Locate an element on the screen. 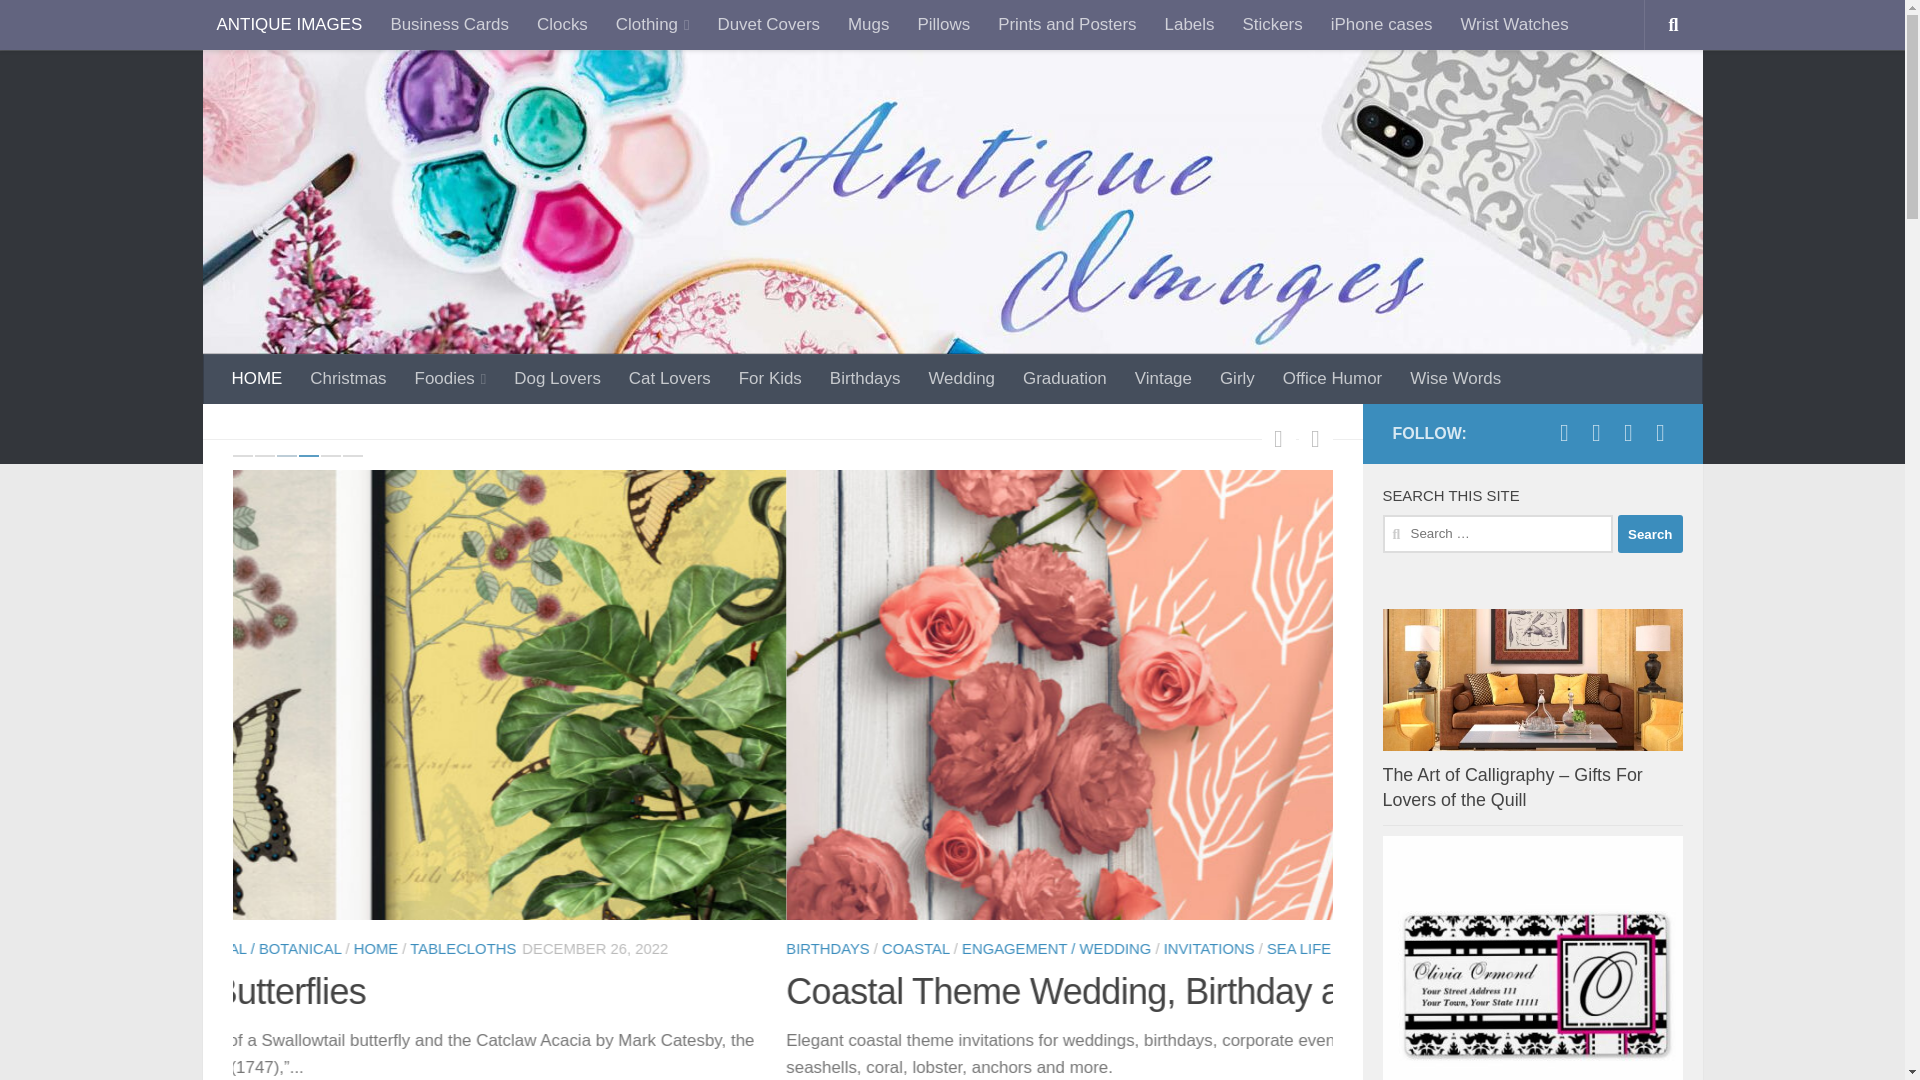 The width and height of the screenshot is (1920, 1080). Birthdays is located at coordinates (866, 379).